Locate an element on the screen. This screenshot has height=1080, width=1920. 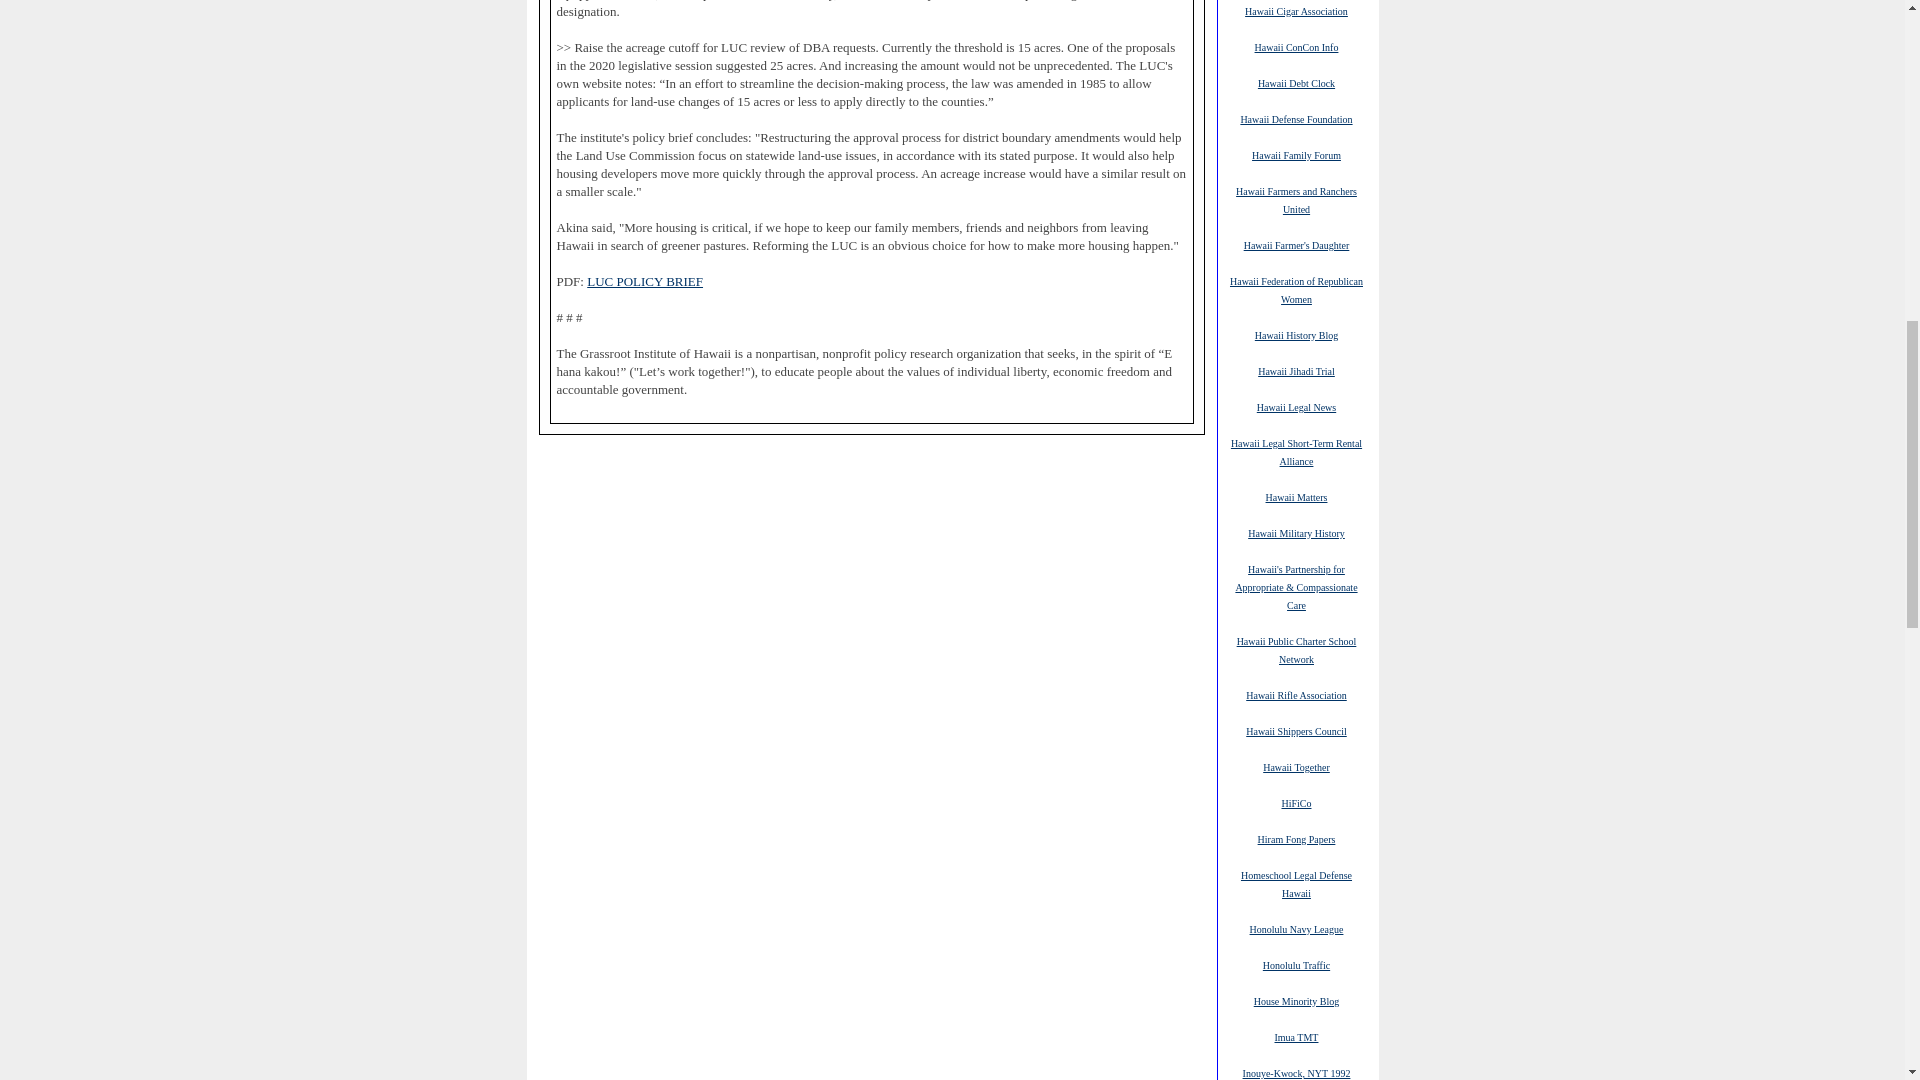
Hawaii Family Forum is located at coordinates (1296, 154).